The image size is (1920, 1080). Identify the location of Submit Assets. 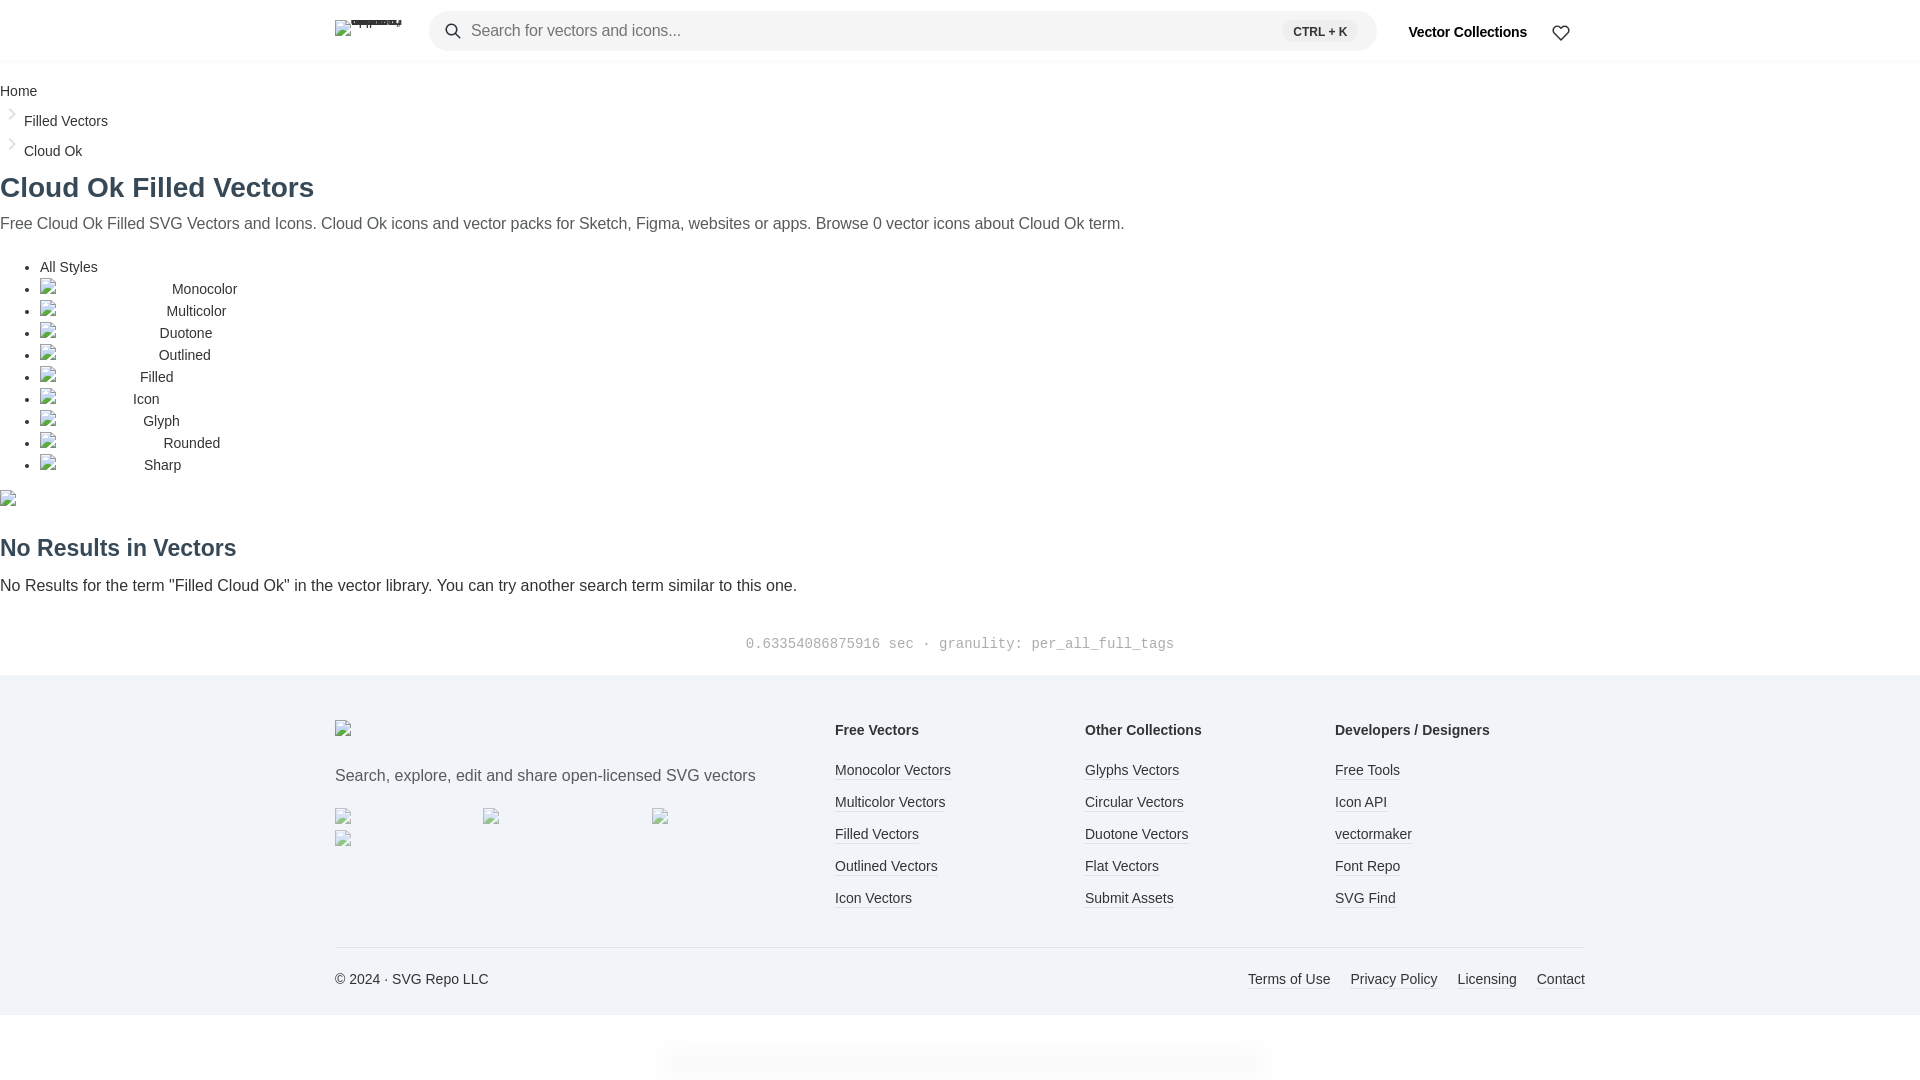
(1128, 898).